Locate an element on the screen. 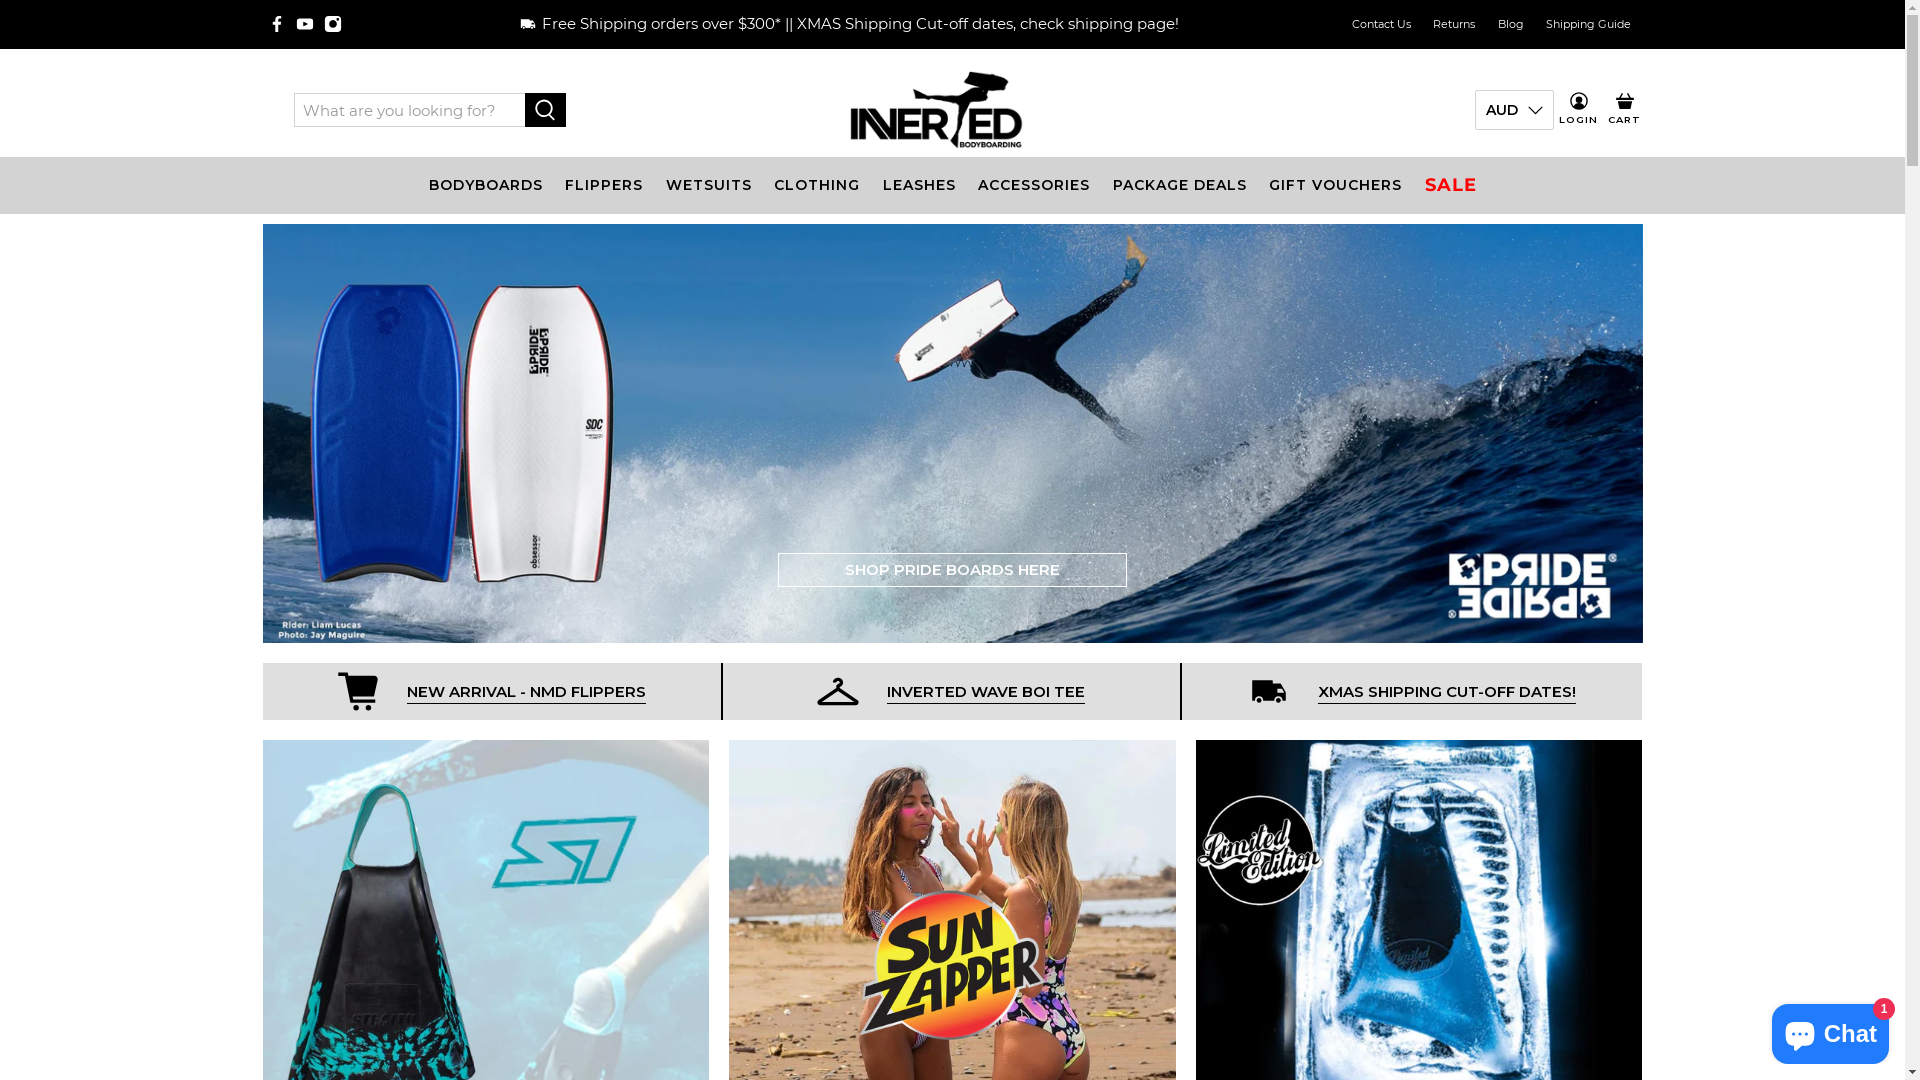 The image size is (1920, 1080). FLIPPERS is located at coordinates (604, 186).